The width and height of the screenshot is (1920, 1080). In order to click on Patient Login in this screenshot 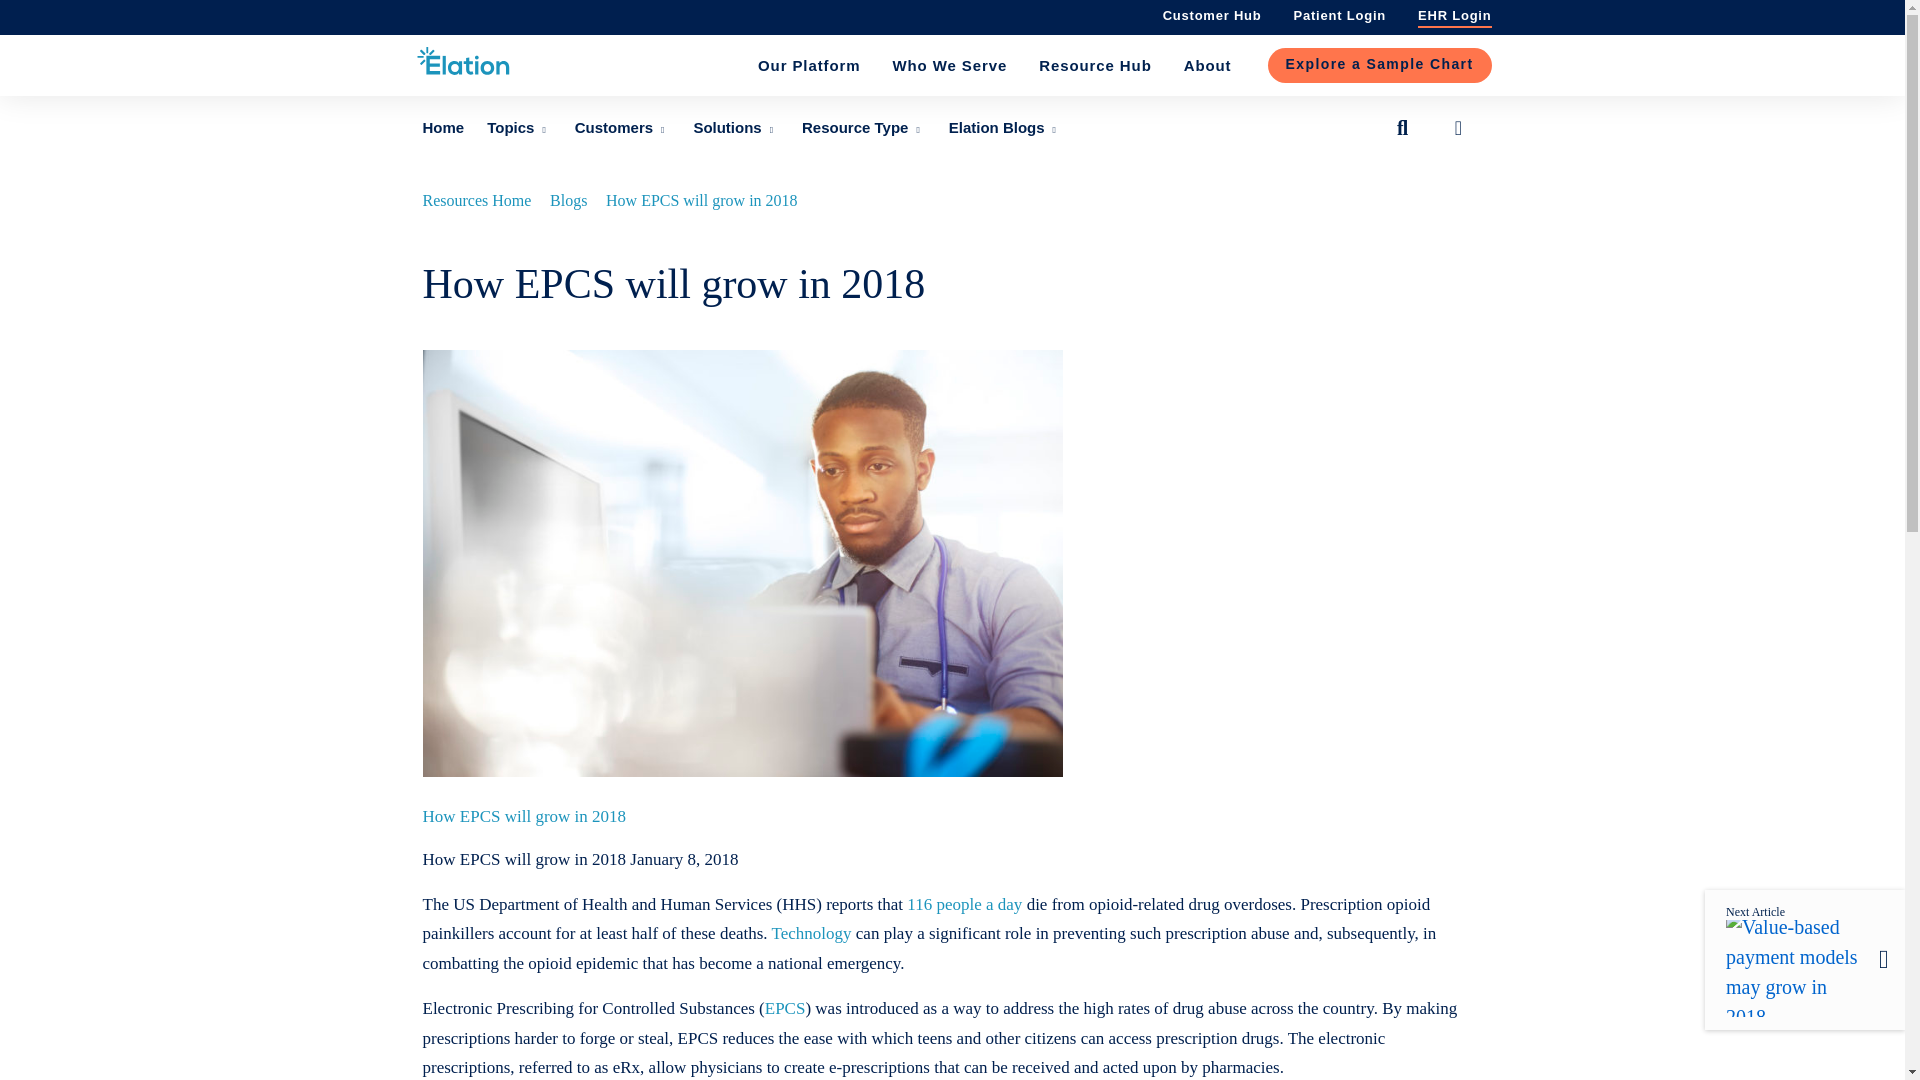, I will do `click(1340, 14)`.